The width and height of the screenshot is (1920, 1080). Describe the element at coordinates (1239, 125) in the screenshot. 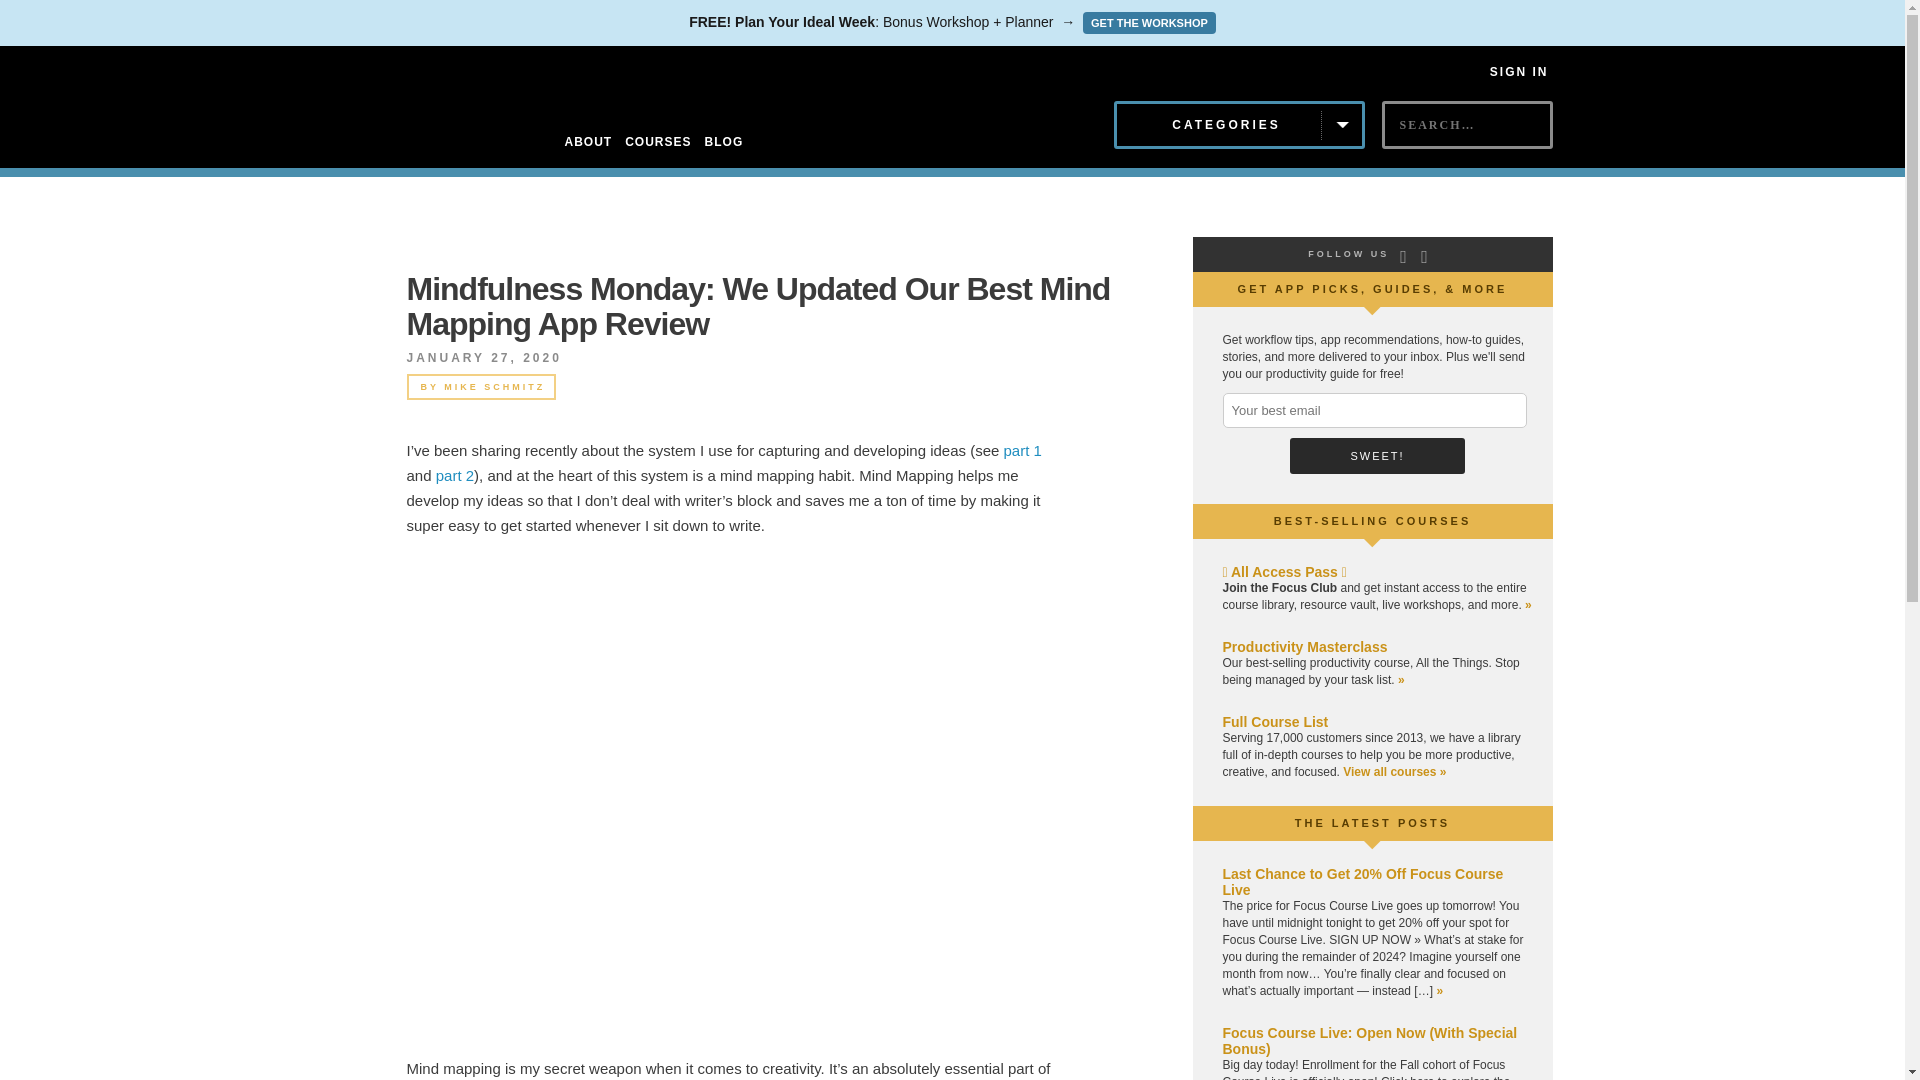

I see `CATEGORIES` at that location.